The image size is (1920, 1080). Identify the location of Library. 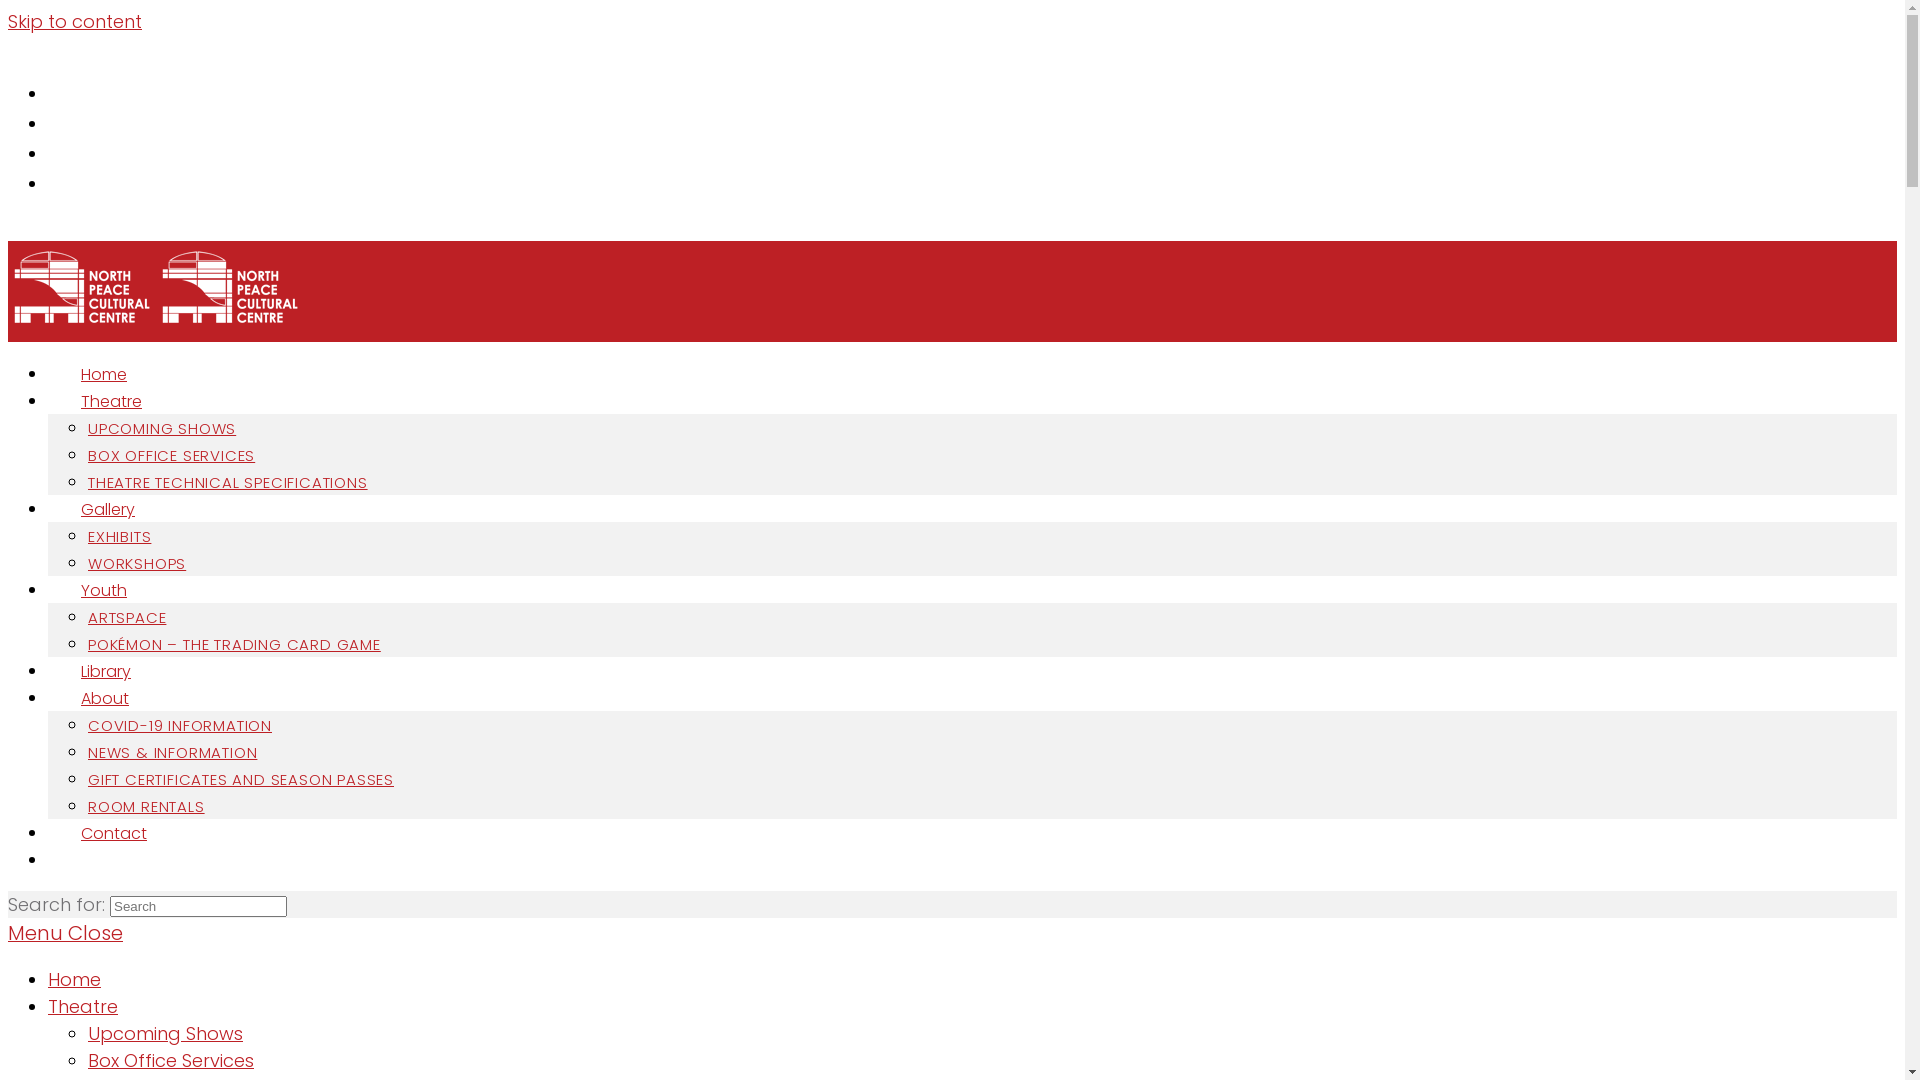
(100, 672).